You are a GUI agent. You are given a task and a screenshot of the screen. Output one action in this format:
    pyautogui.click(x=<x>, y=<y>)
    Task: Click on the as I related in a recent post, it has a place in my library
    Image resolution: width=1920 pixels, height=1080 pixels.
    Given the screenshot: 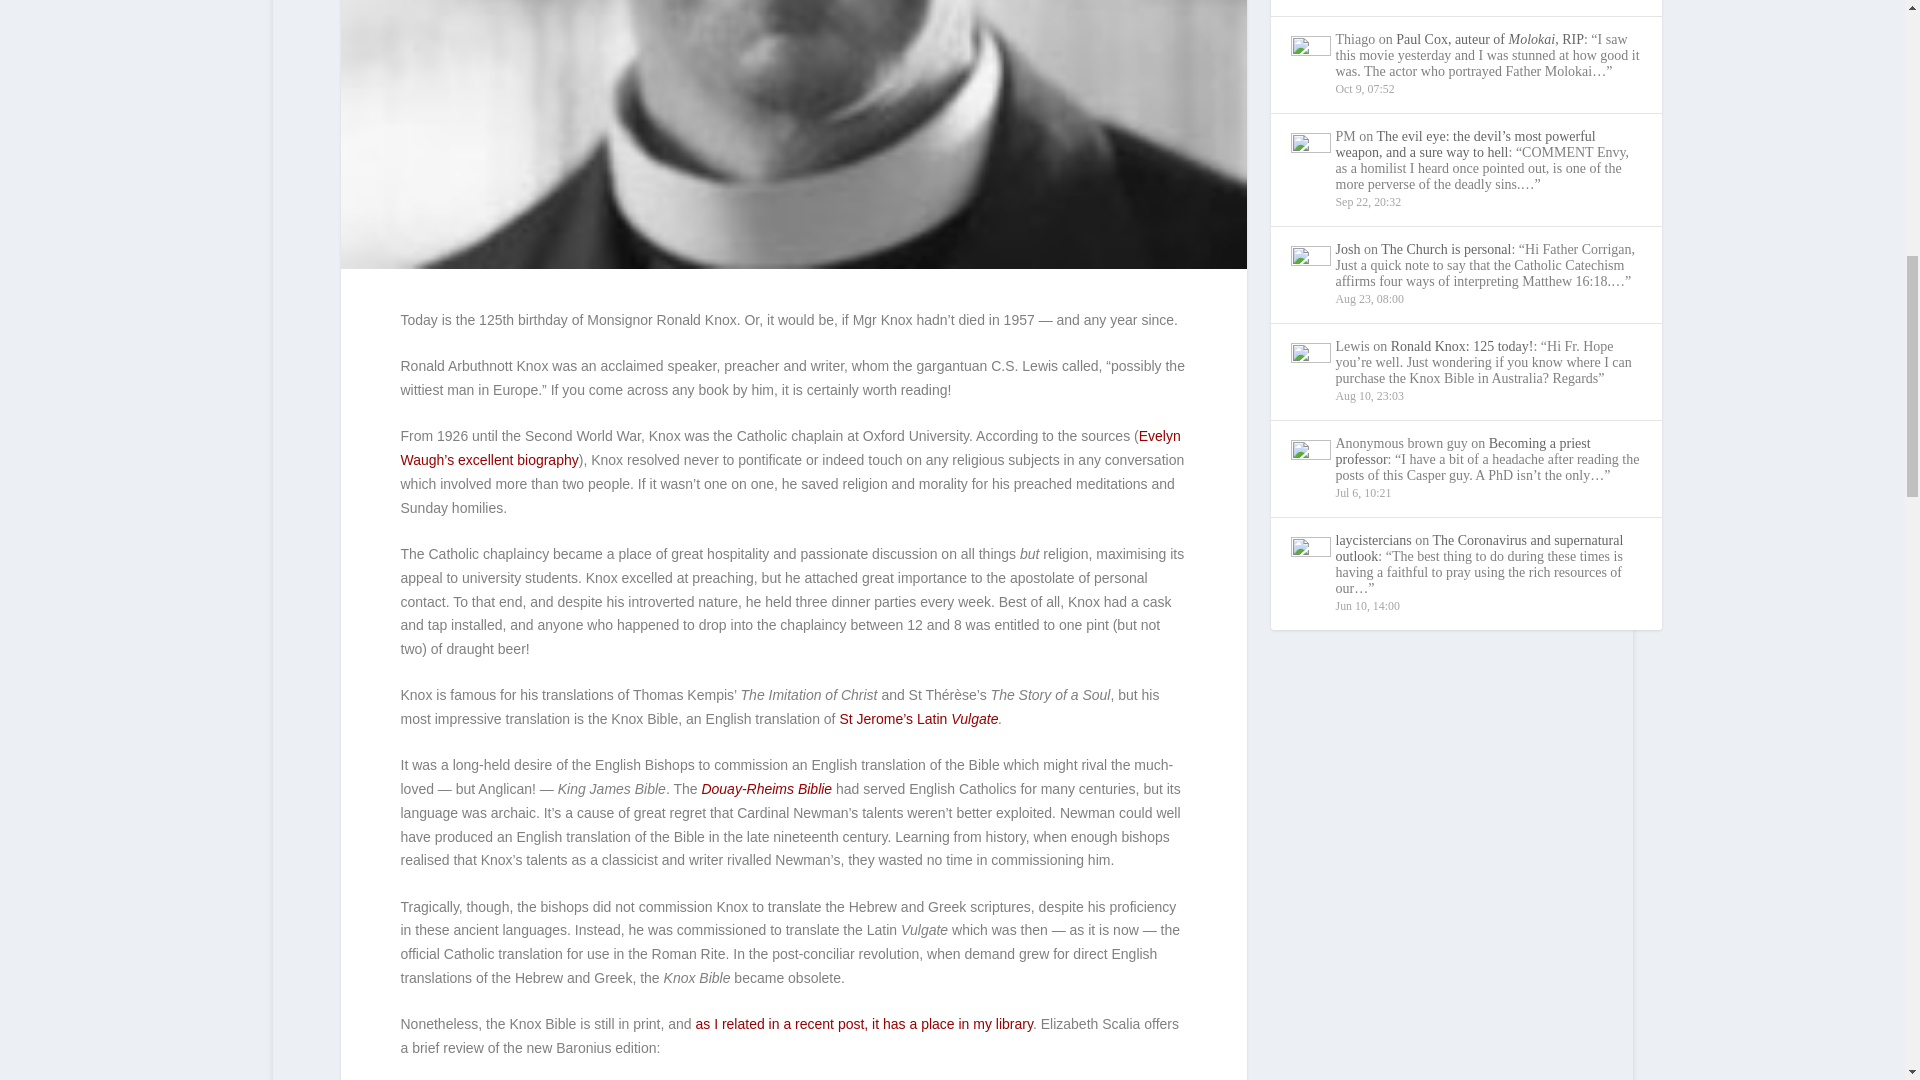 What is the action you would take?
    pyautogui.click(x=864, y=1024)
    